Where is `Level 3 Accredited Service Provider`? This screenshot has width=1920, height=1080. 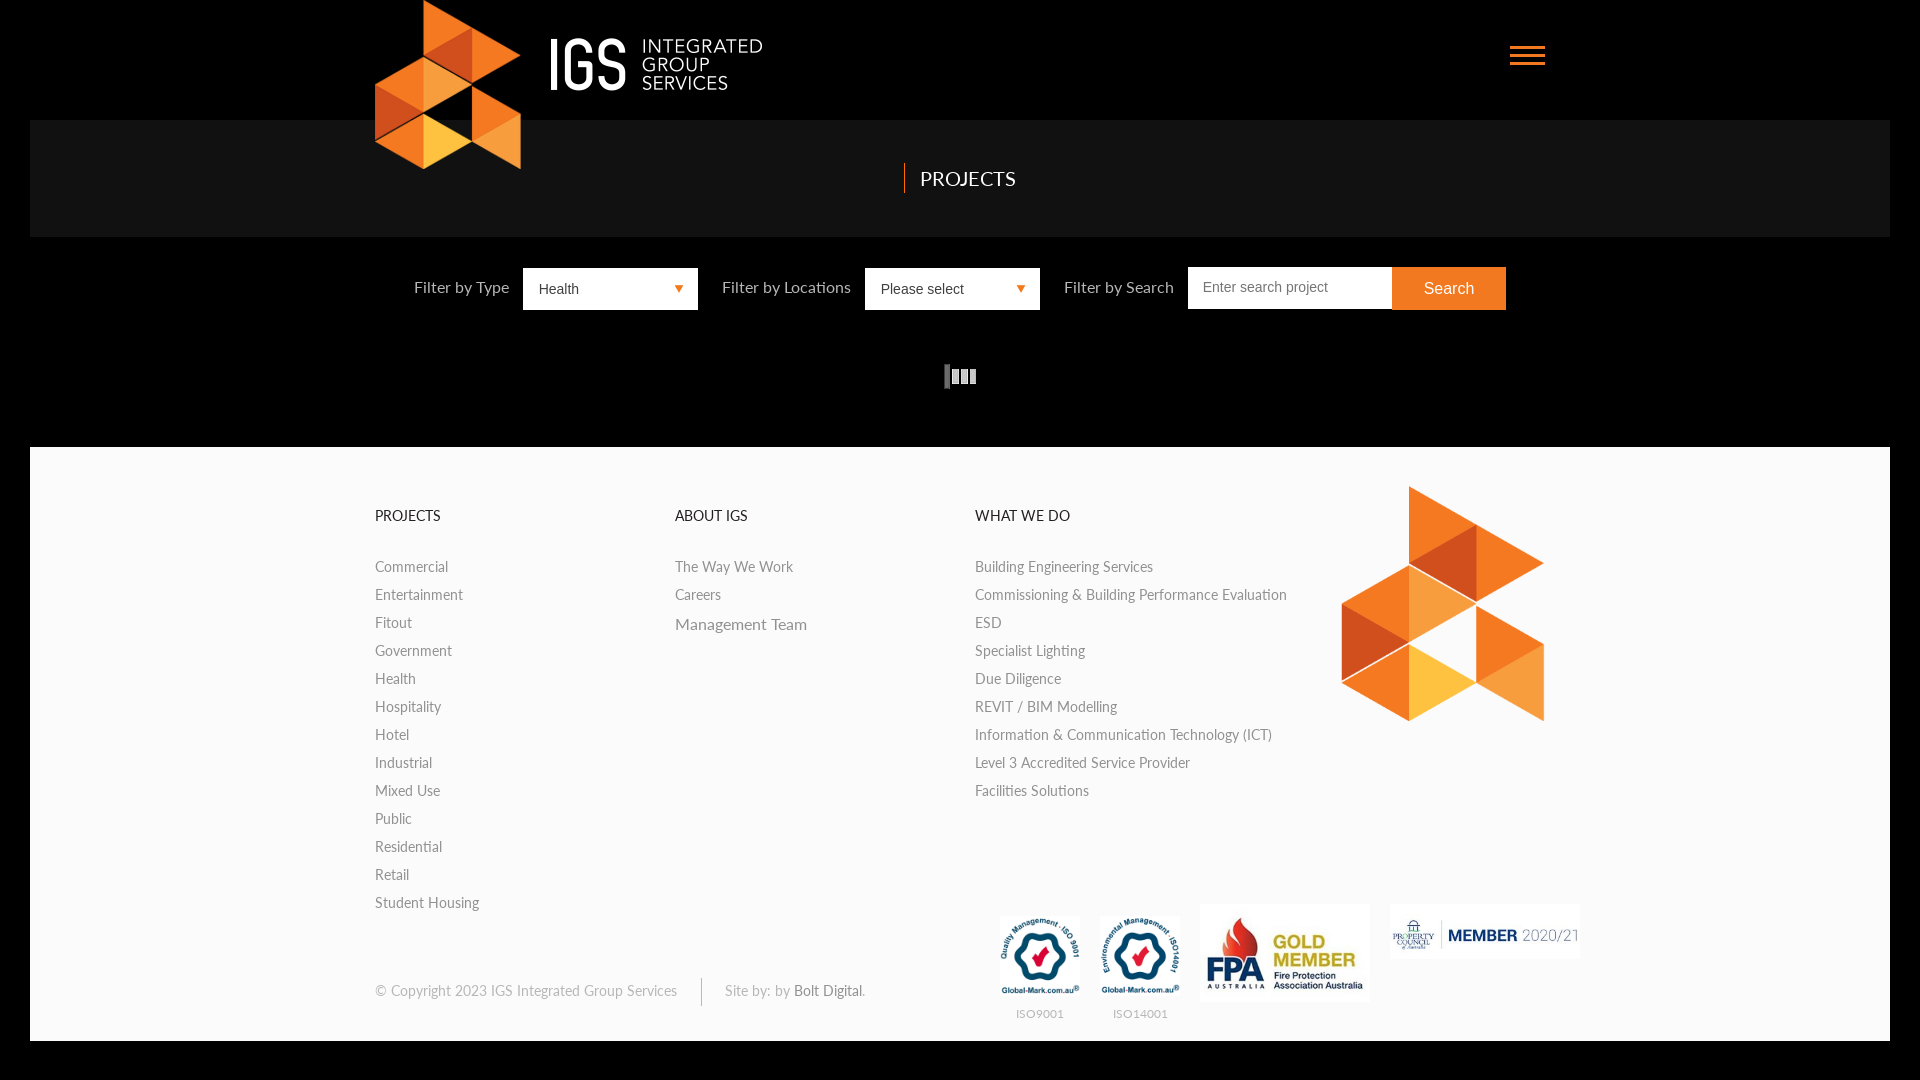
Level 3 Accredited Service Provider is located at coordinates (1082, 762).